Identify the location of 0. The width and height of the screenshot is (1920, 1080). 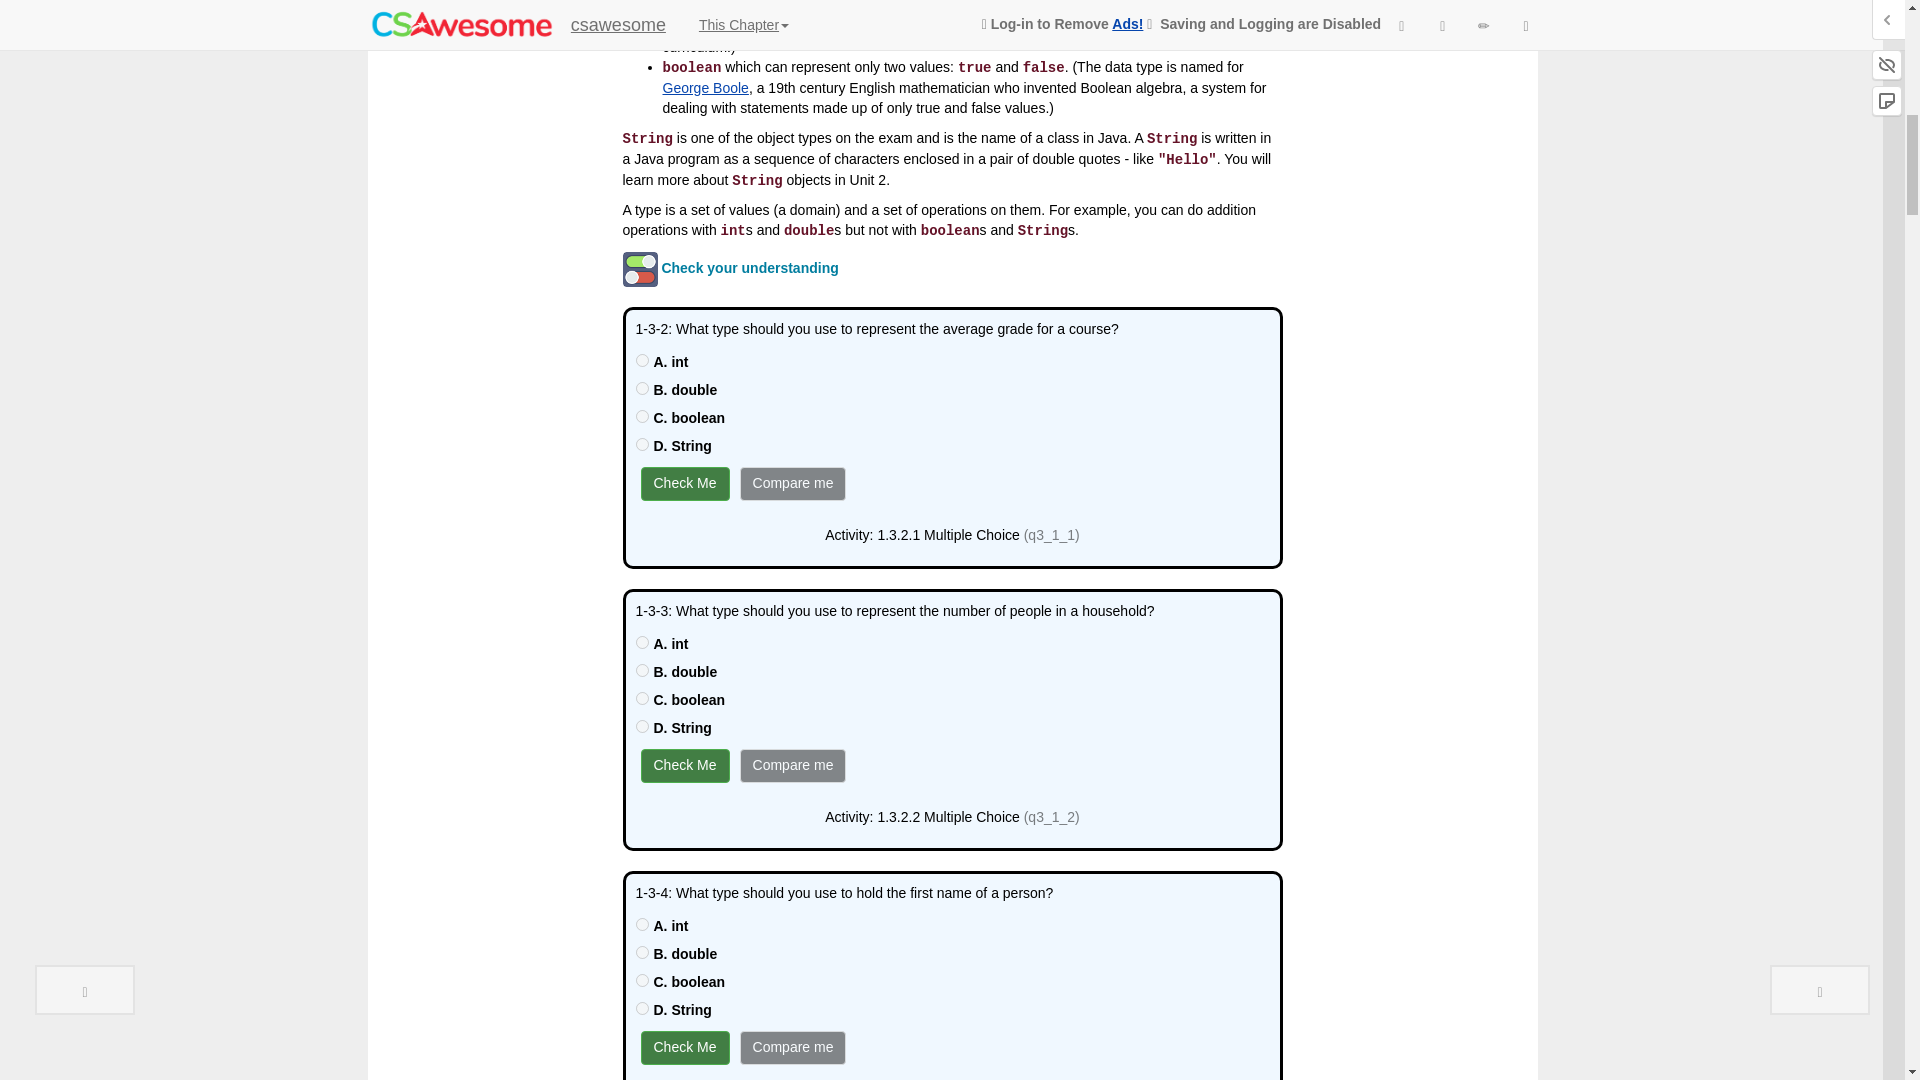
(642, 642).